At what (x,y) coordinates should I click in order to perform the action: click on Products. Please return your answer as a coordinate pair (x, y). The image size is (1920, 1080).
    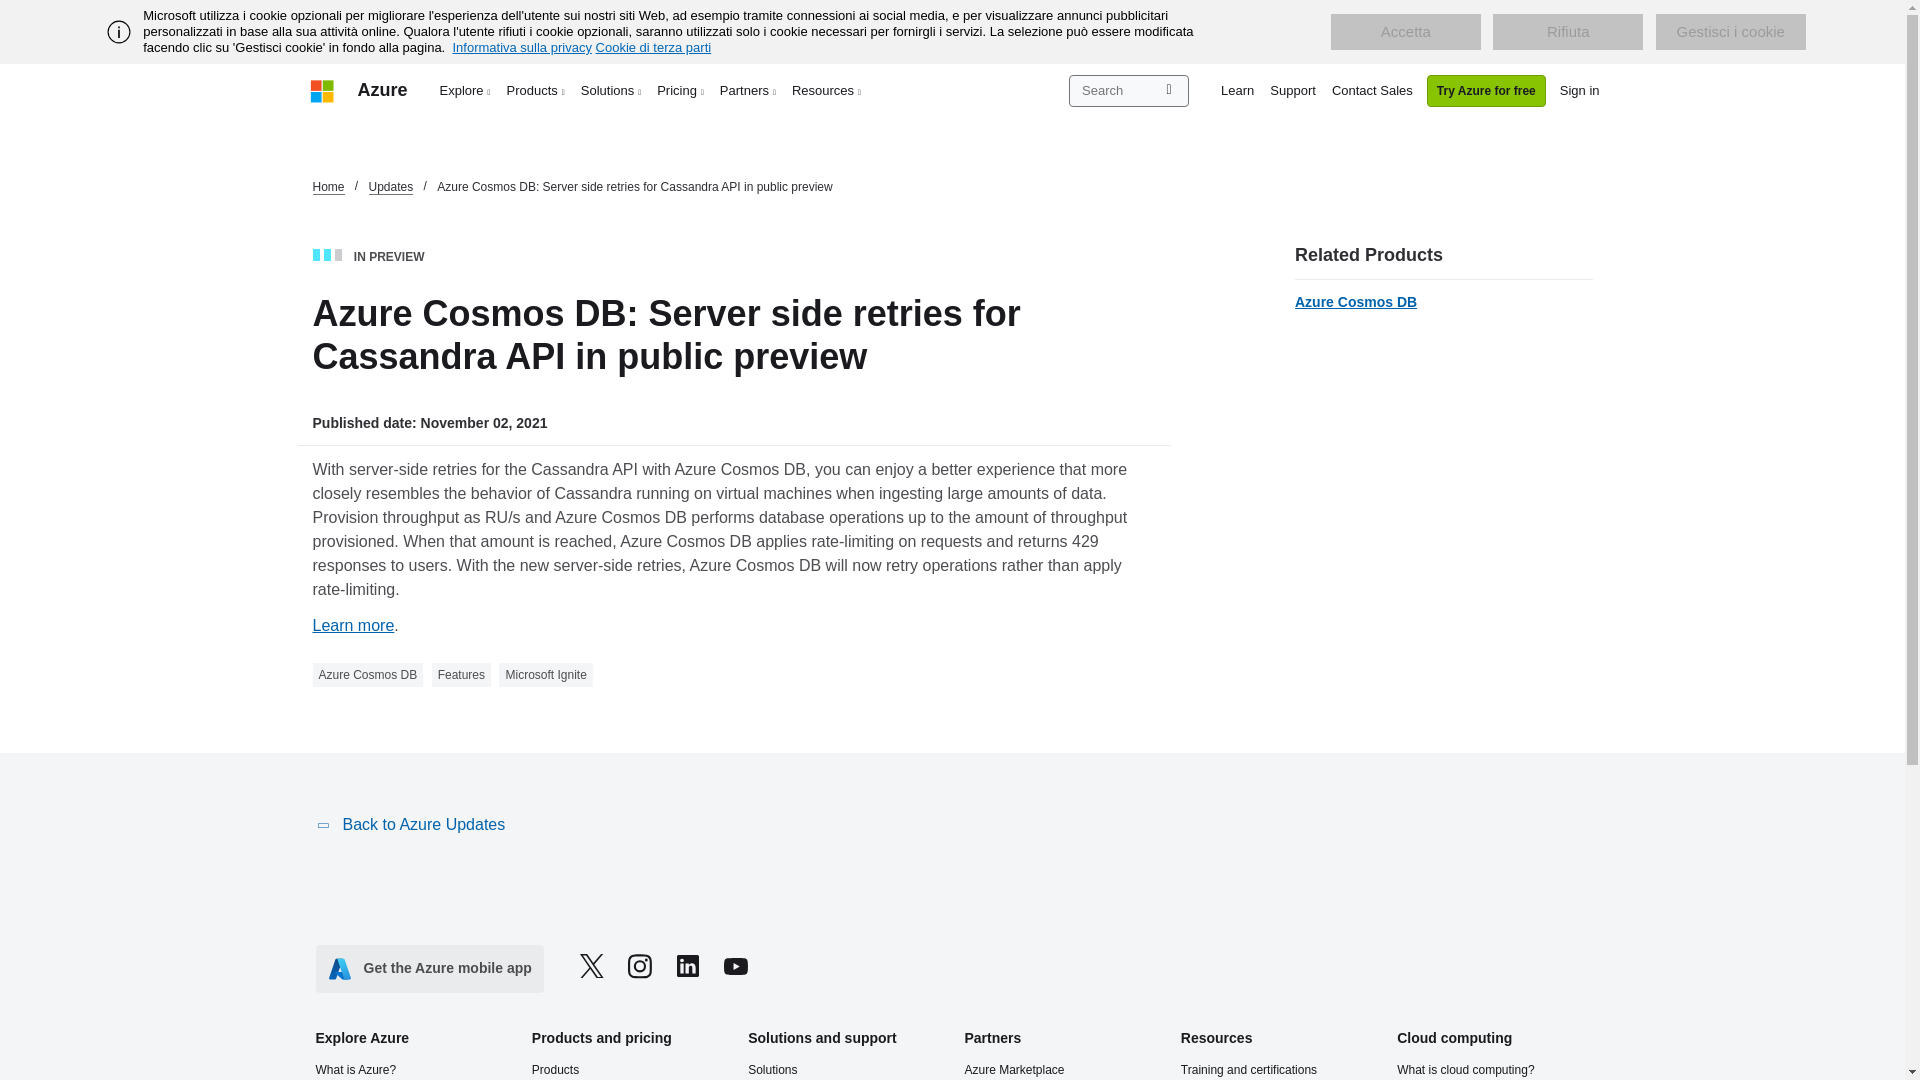
    Looking at the image, I should click on (536, 90).